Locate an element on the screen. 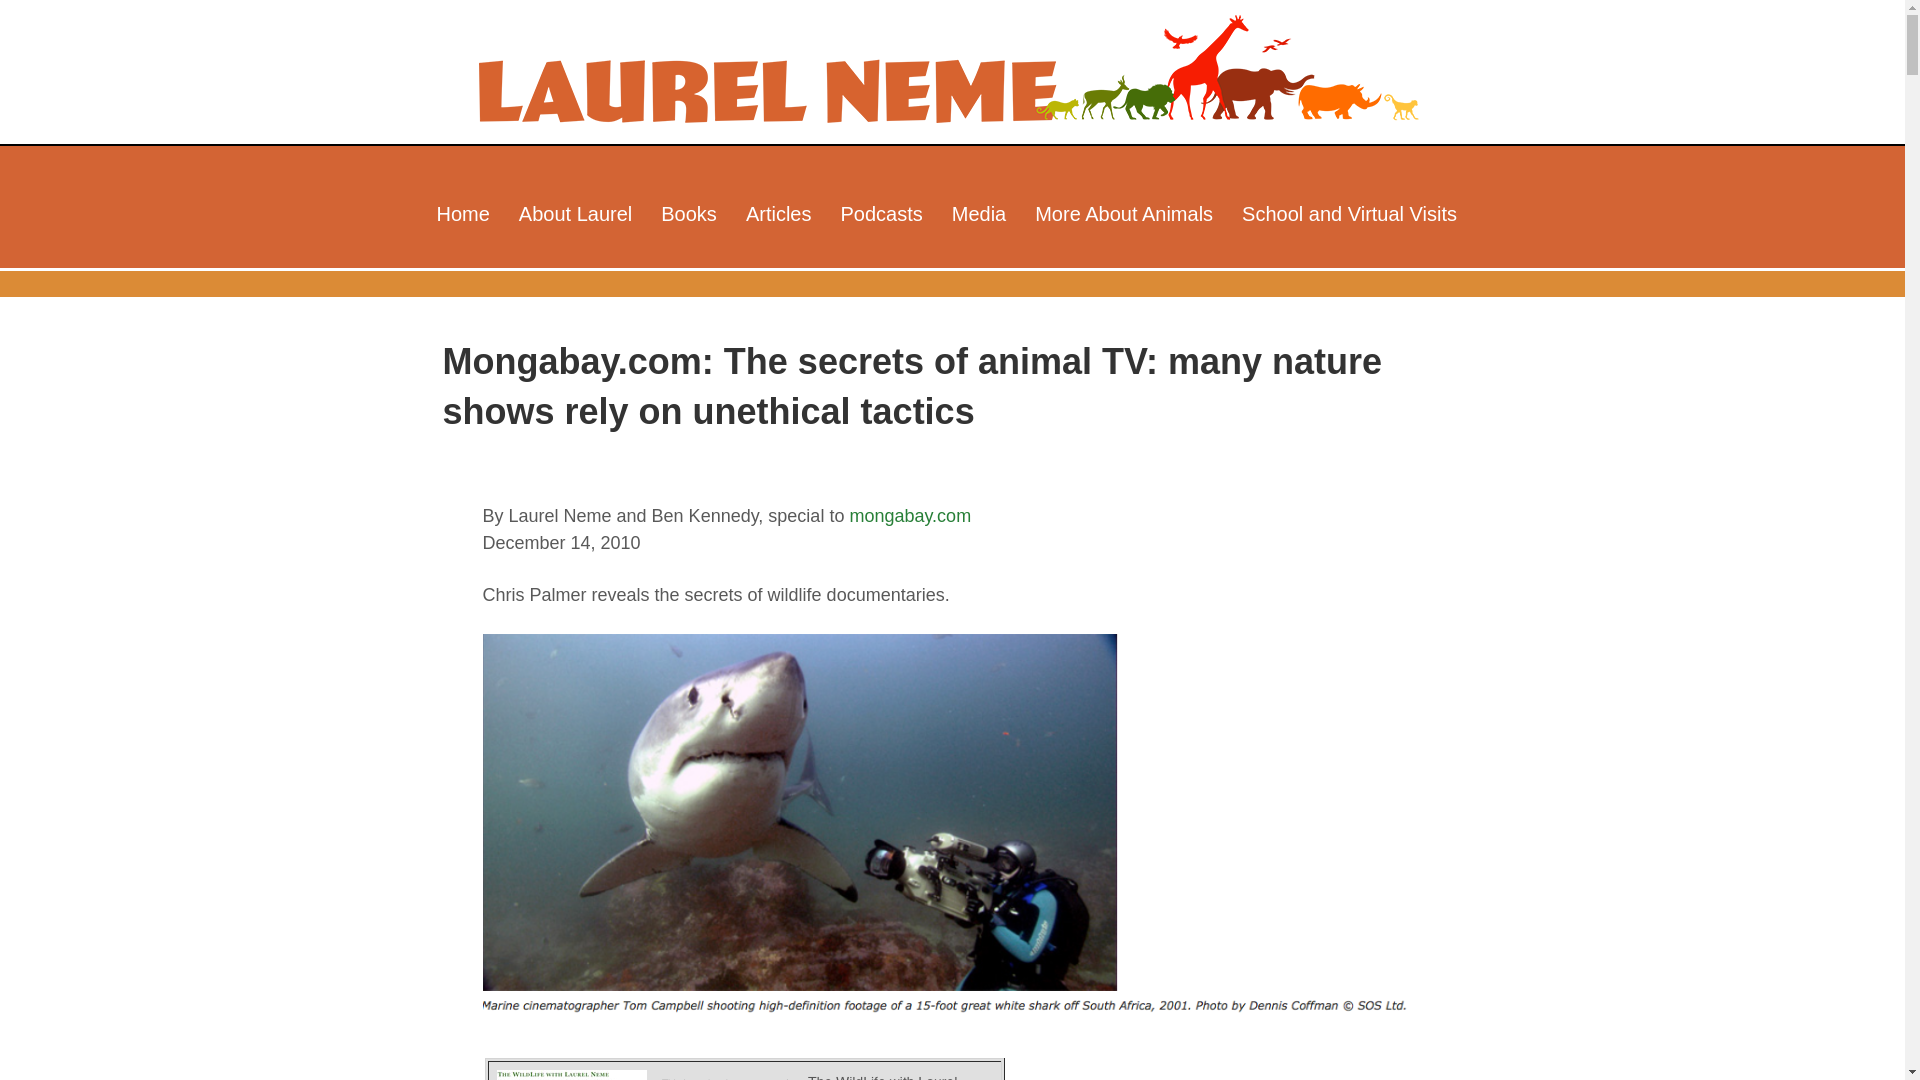 This screenshot has width=1920, height=1080. Home is located at coordinates (462, 214).